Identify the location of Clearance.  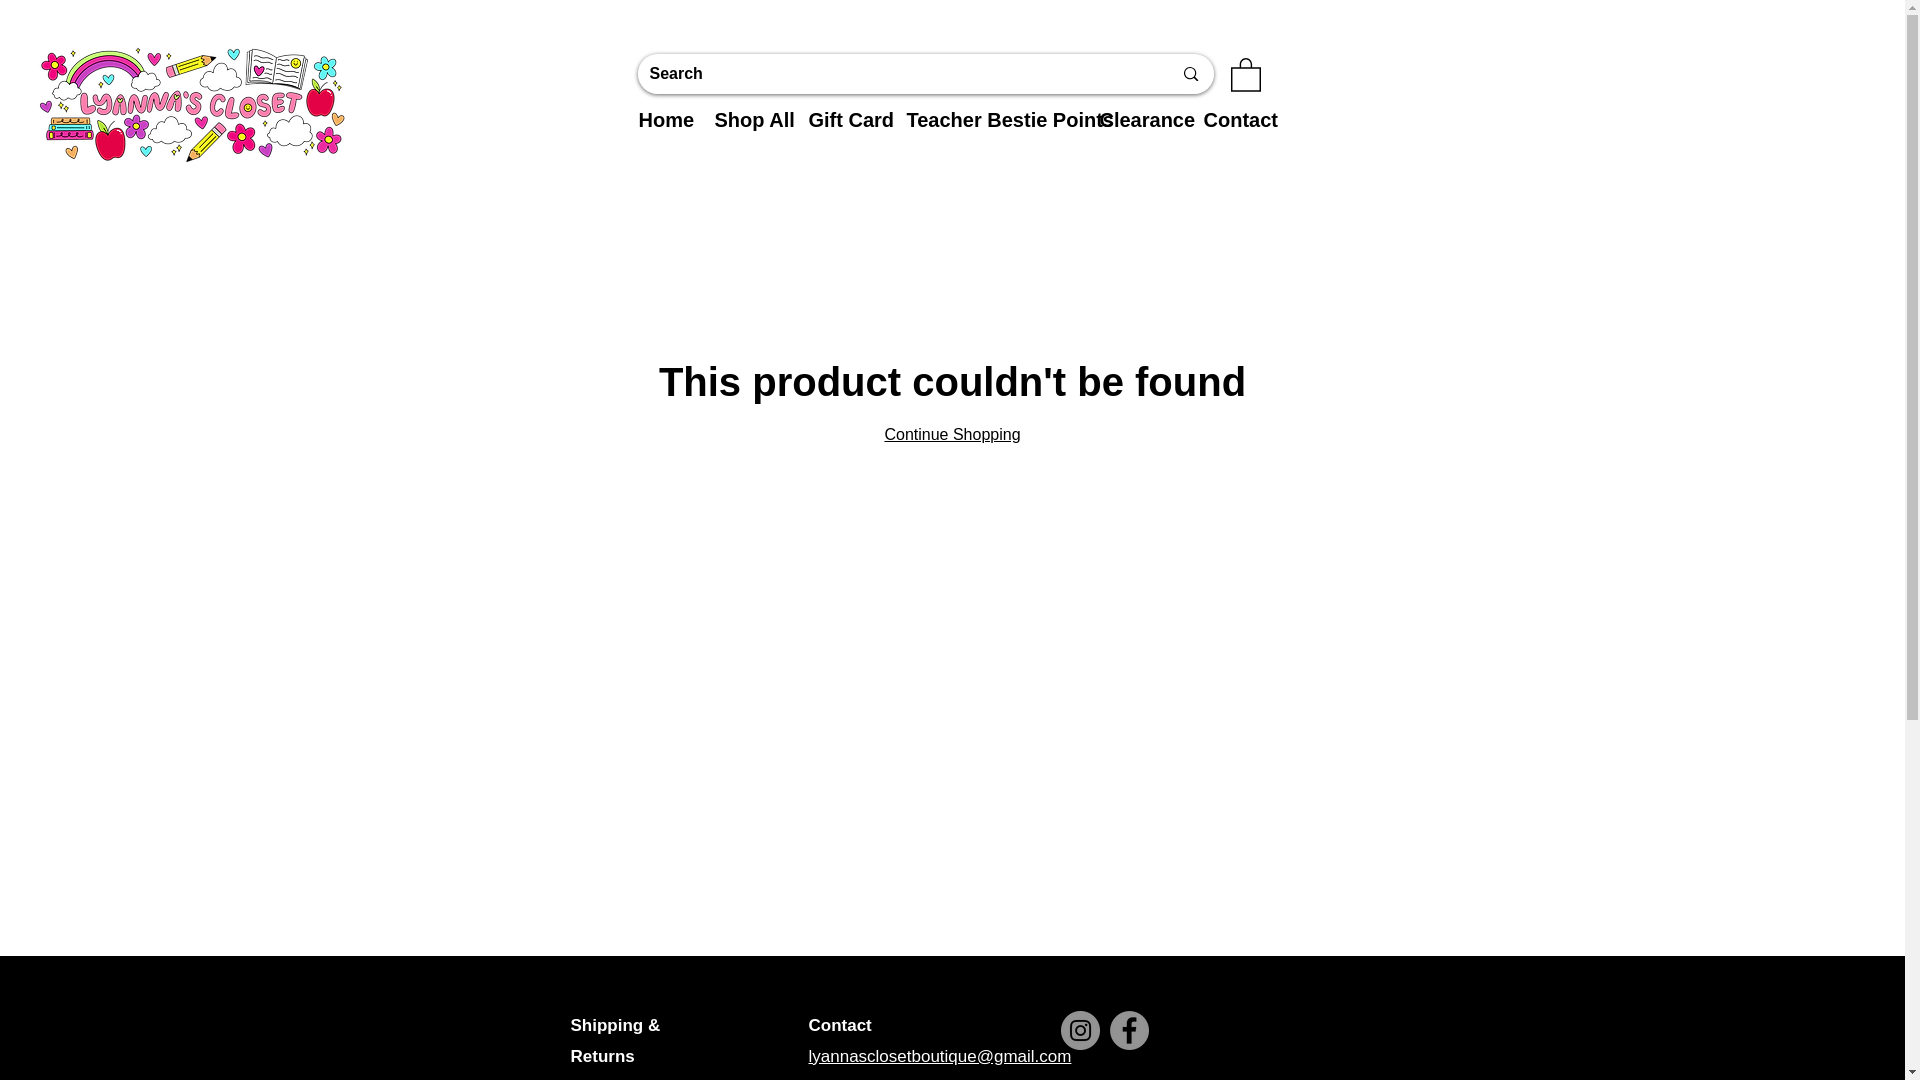
(1136, 120).